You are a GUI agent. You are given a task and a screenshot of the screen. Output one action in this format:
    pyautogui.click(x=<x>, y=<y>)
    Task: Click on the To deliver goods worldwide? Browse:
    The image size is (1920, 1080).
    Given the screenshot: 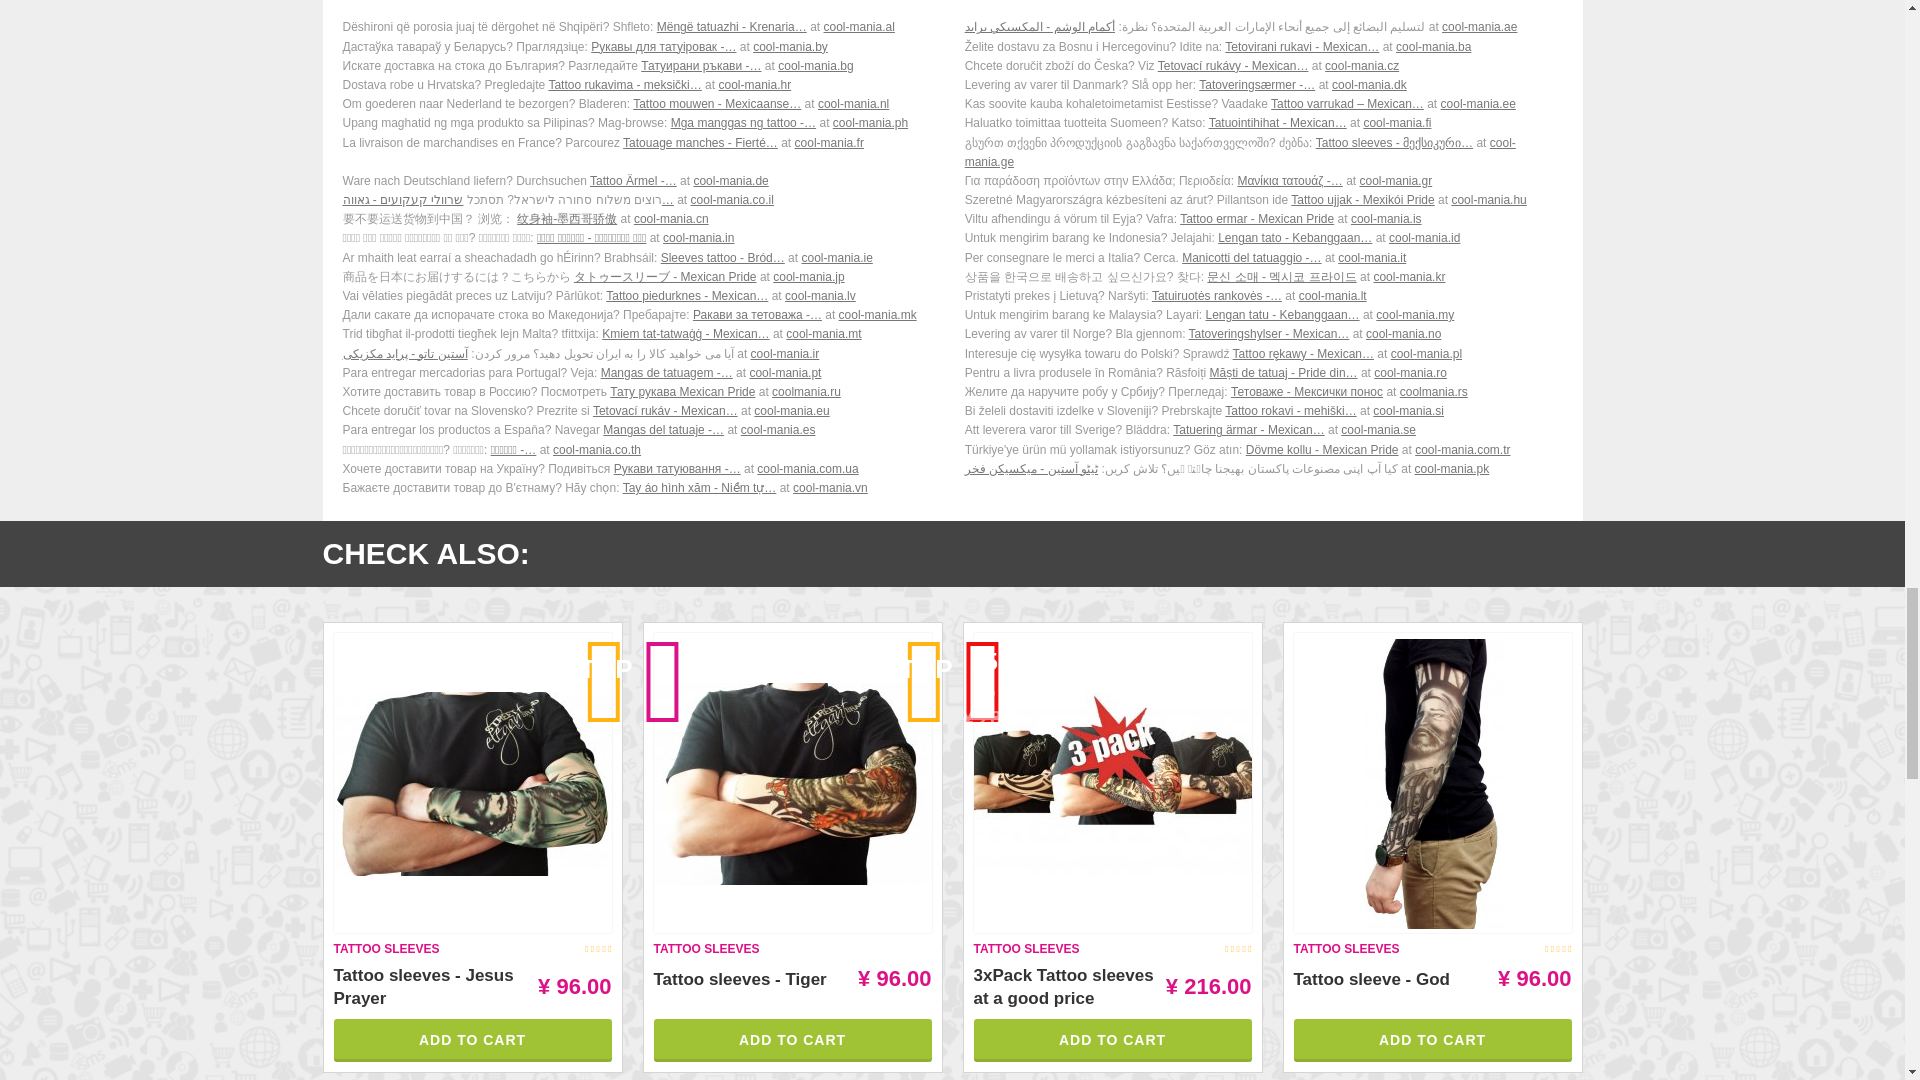 What is the action you would take?
    pyautogui.click(x=1264, y=123)
    